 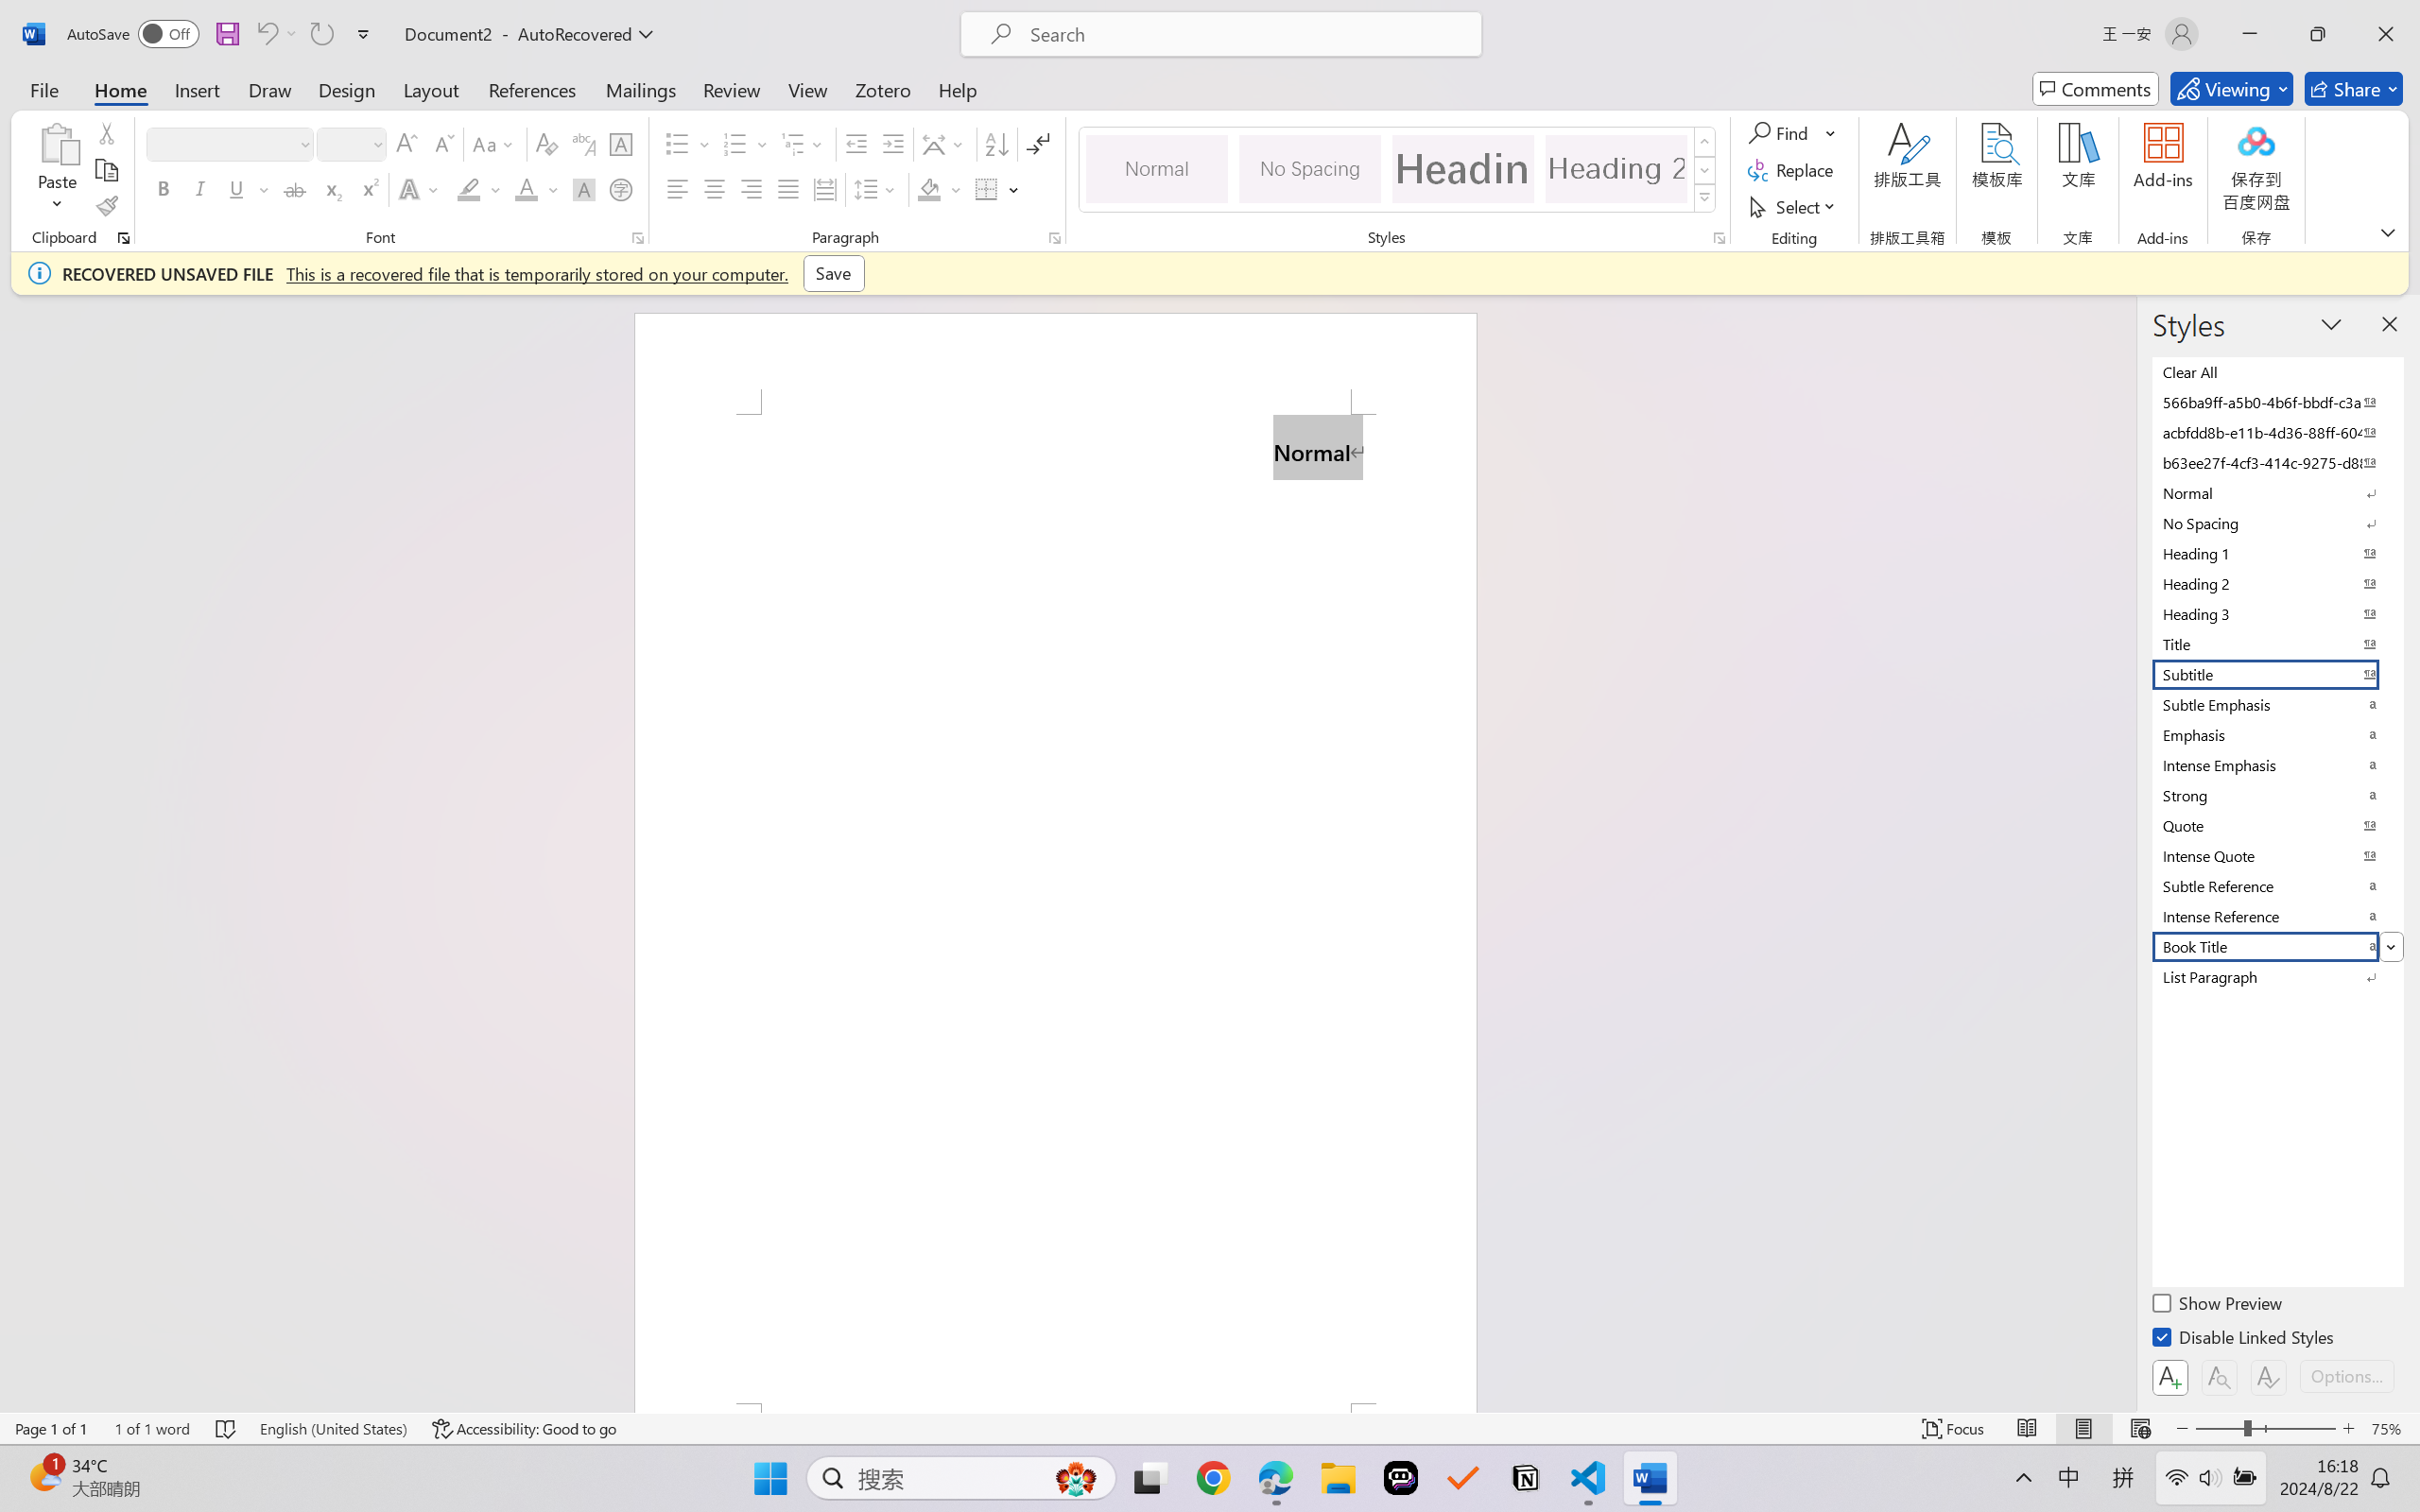 I want to click on Office Clipboard..., so click(x=123, y=238).